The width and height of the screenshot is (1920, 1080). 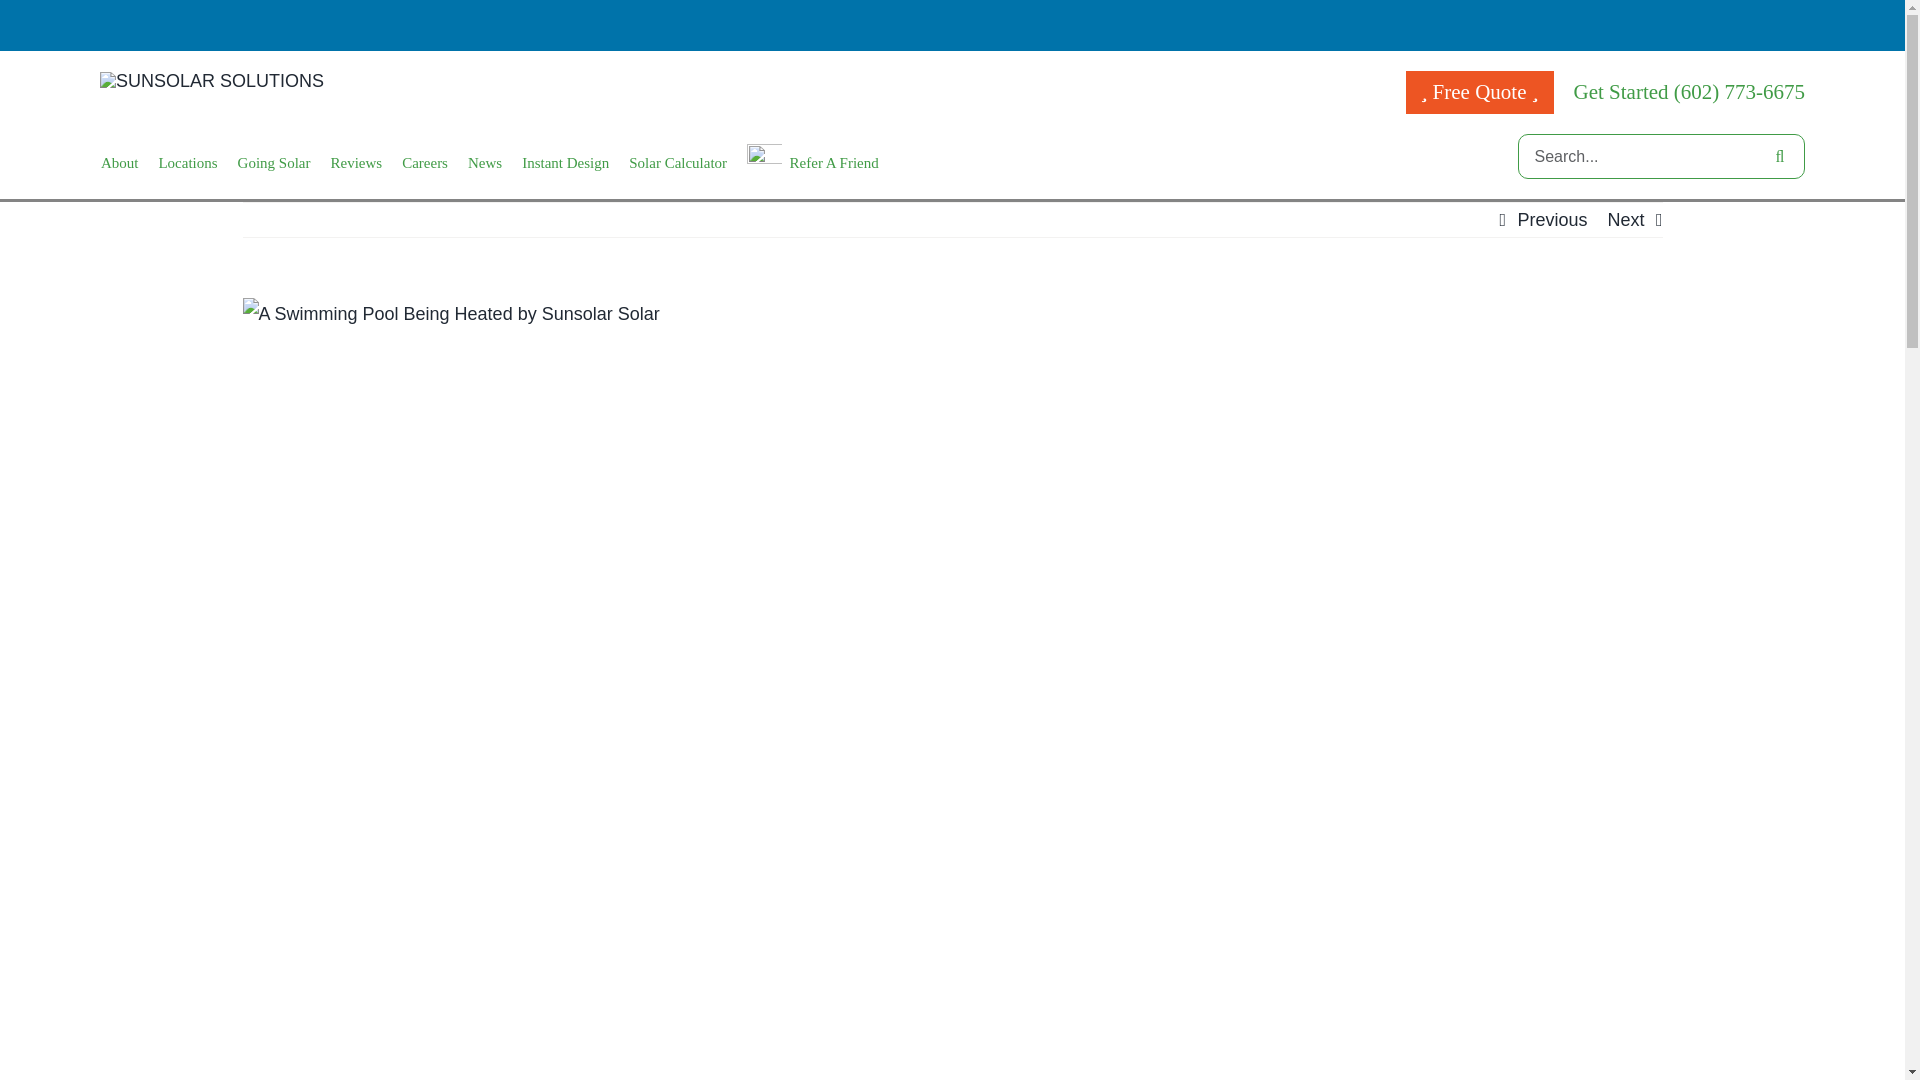 I want to click on Get started. Call us today!, so click(x=1690, y=91).